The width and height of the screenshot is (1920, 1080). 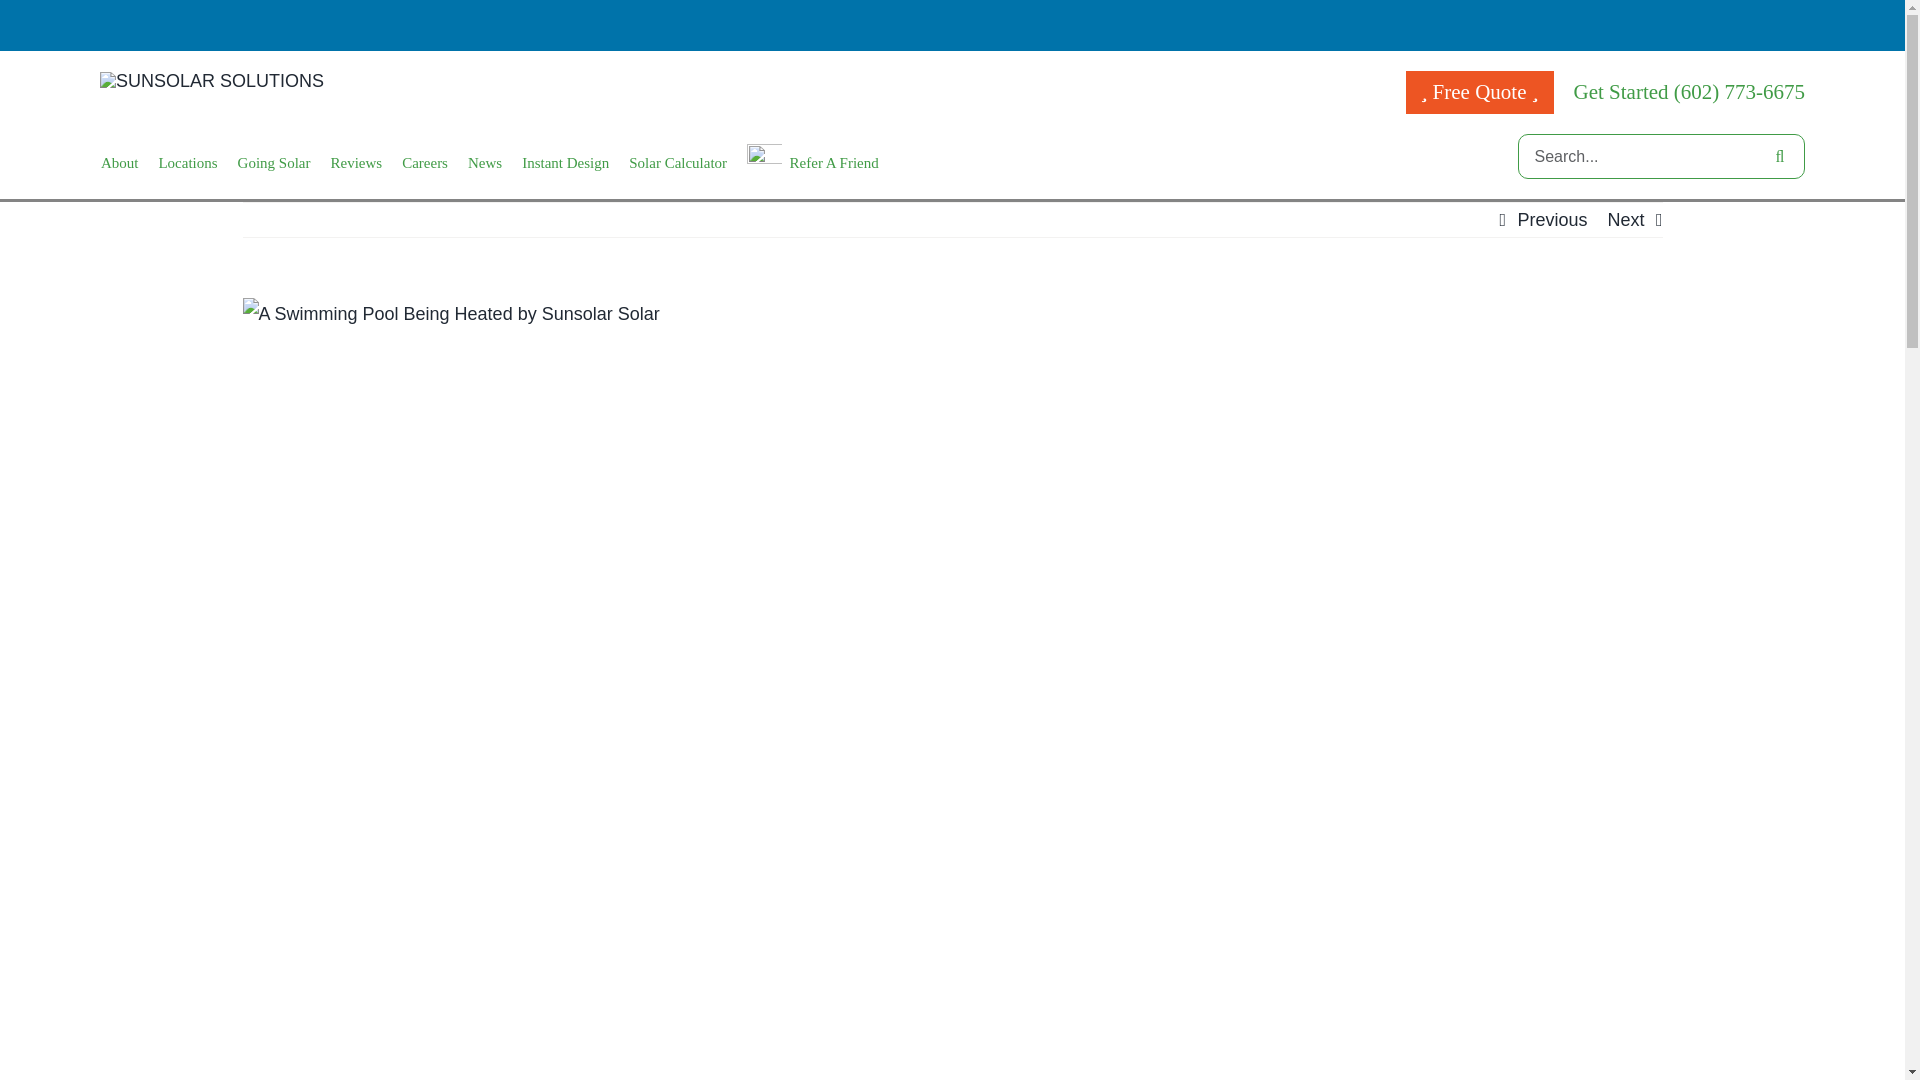 I want to click on Get started. Call us today!, so click(x=1690, y=91).